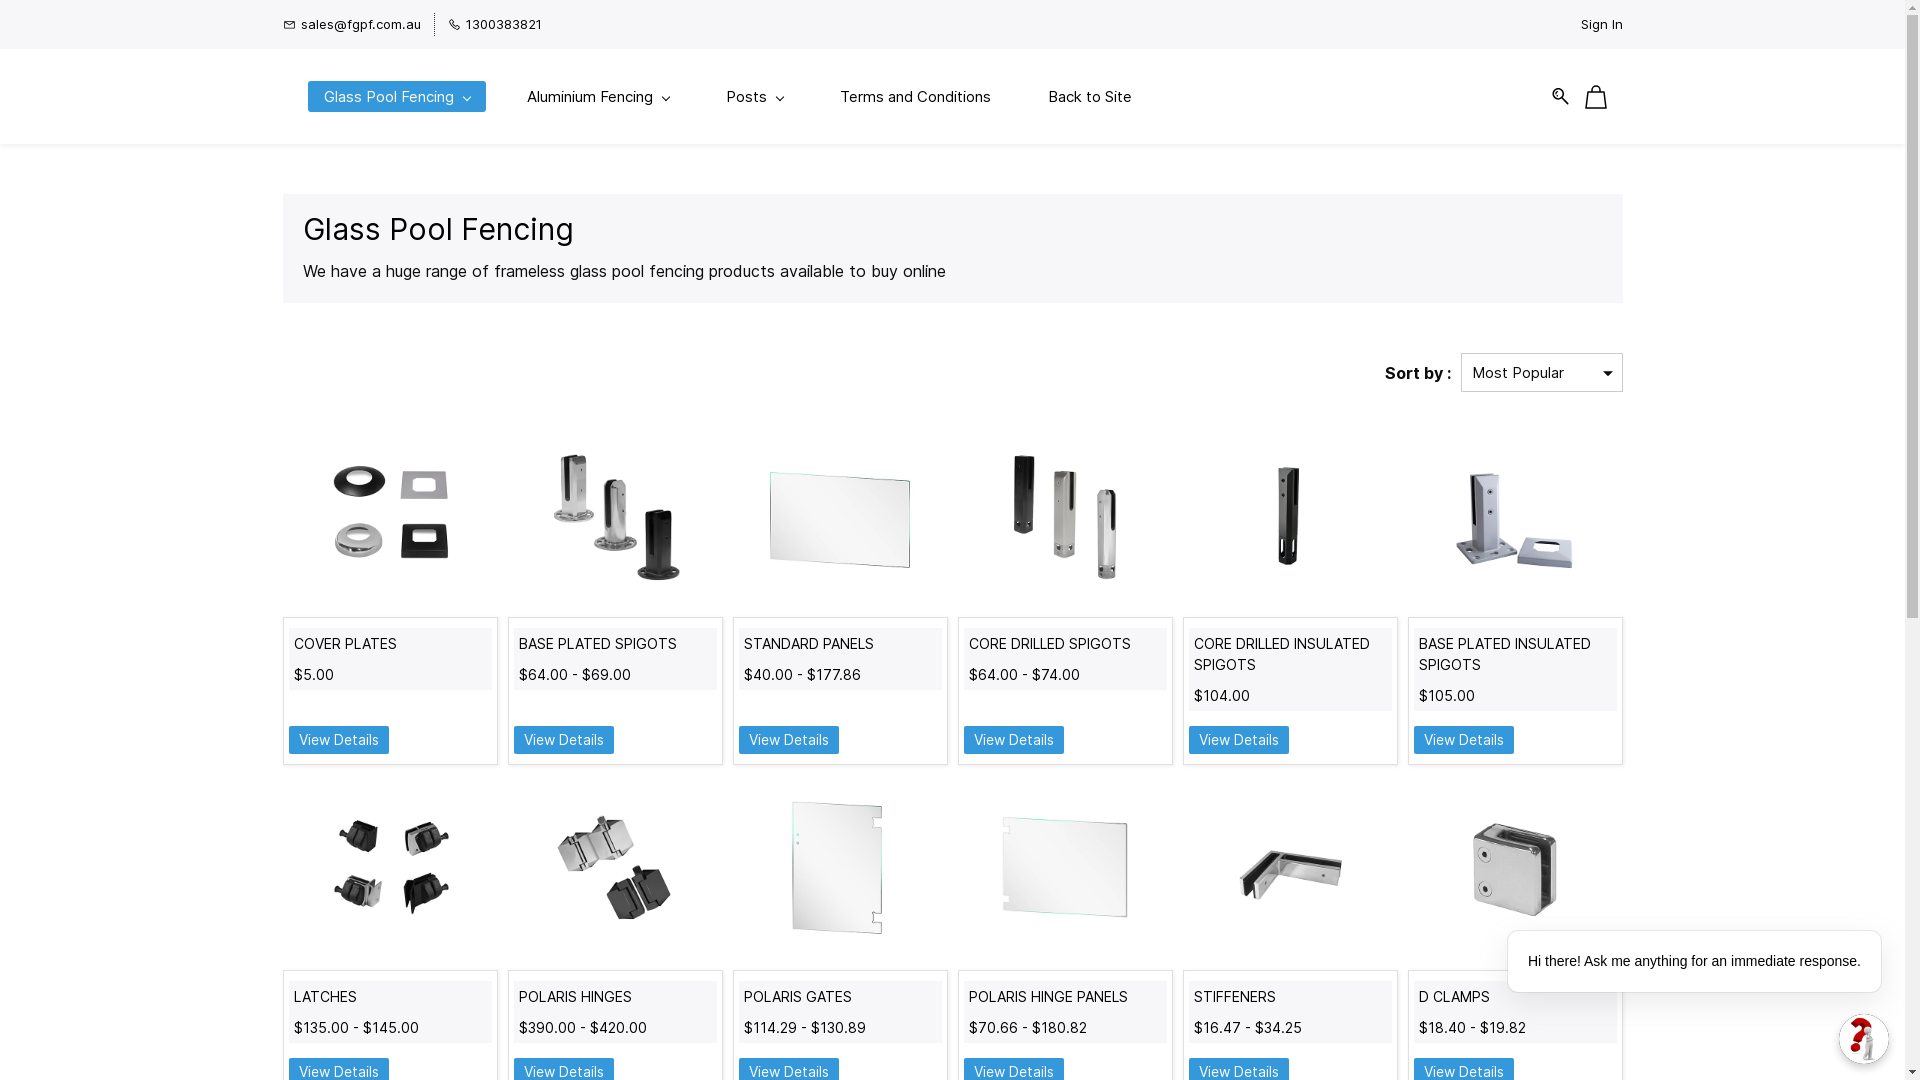 Image resolution: width=1920 pixels, height=1080 pixels. I want to click on View Details, so click(788, 740).